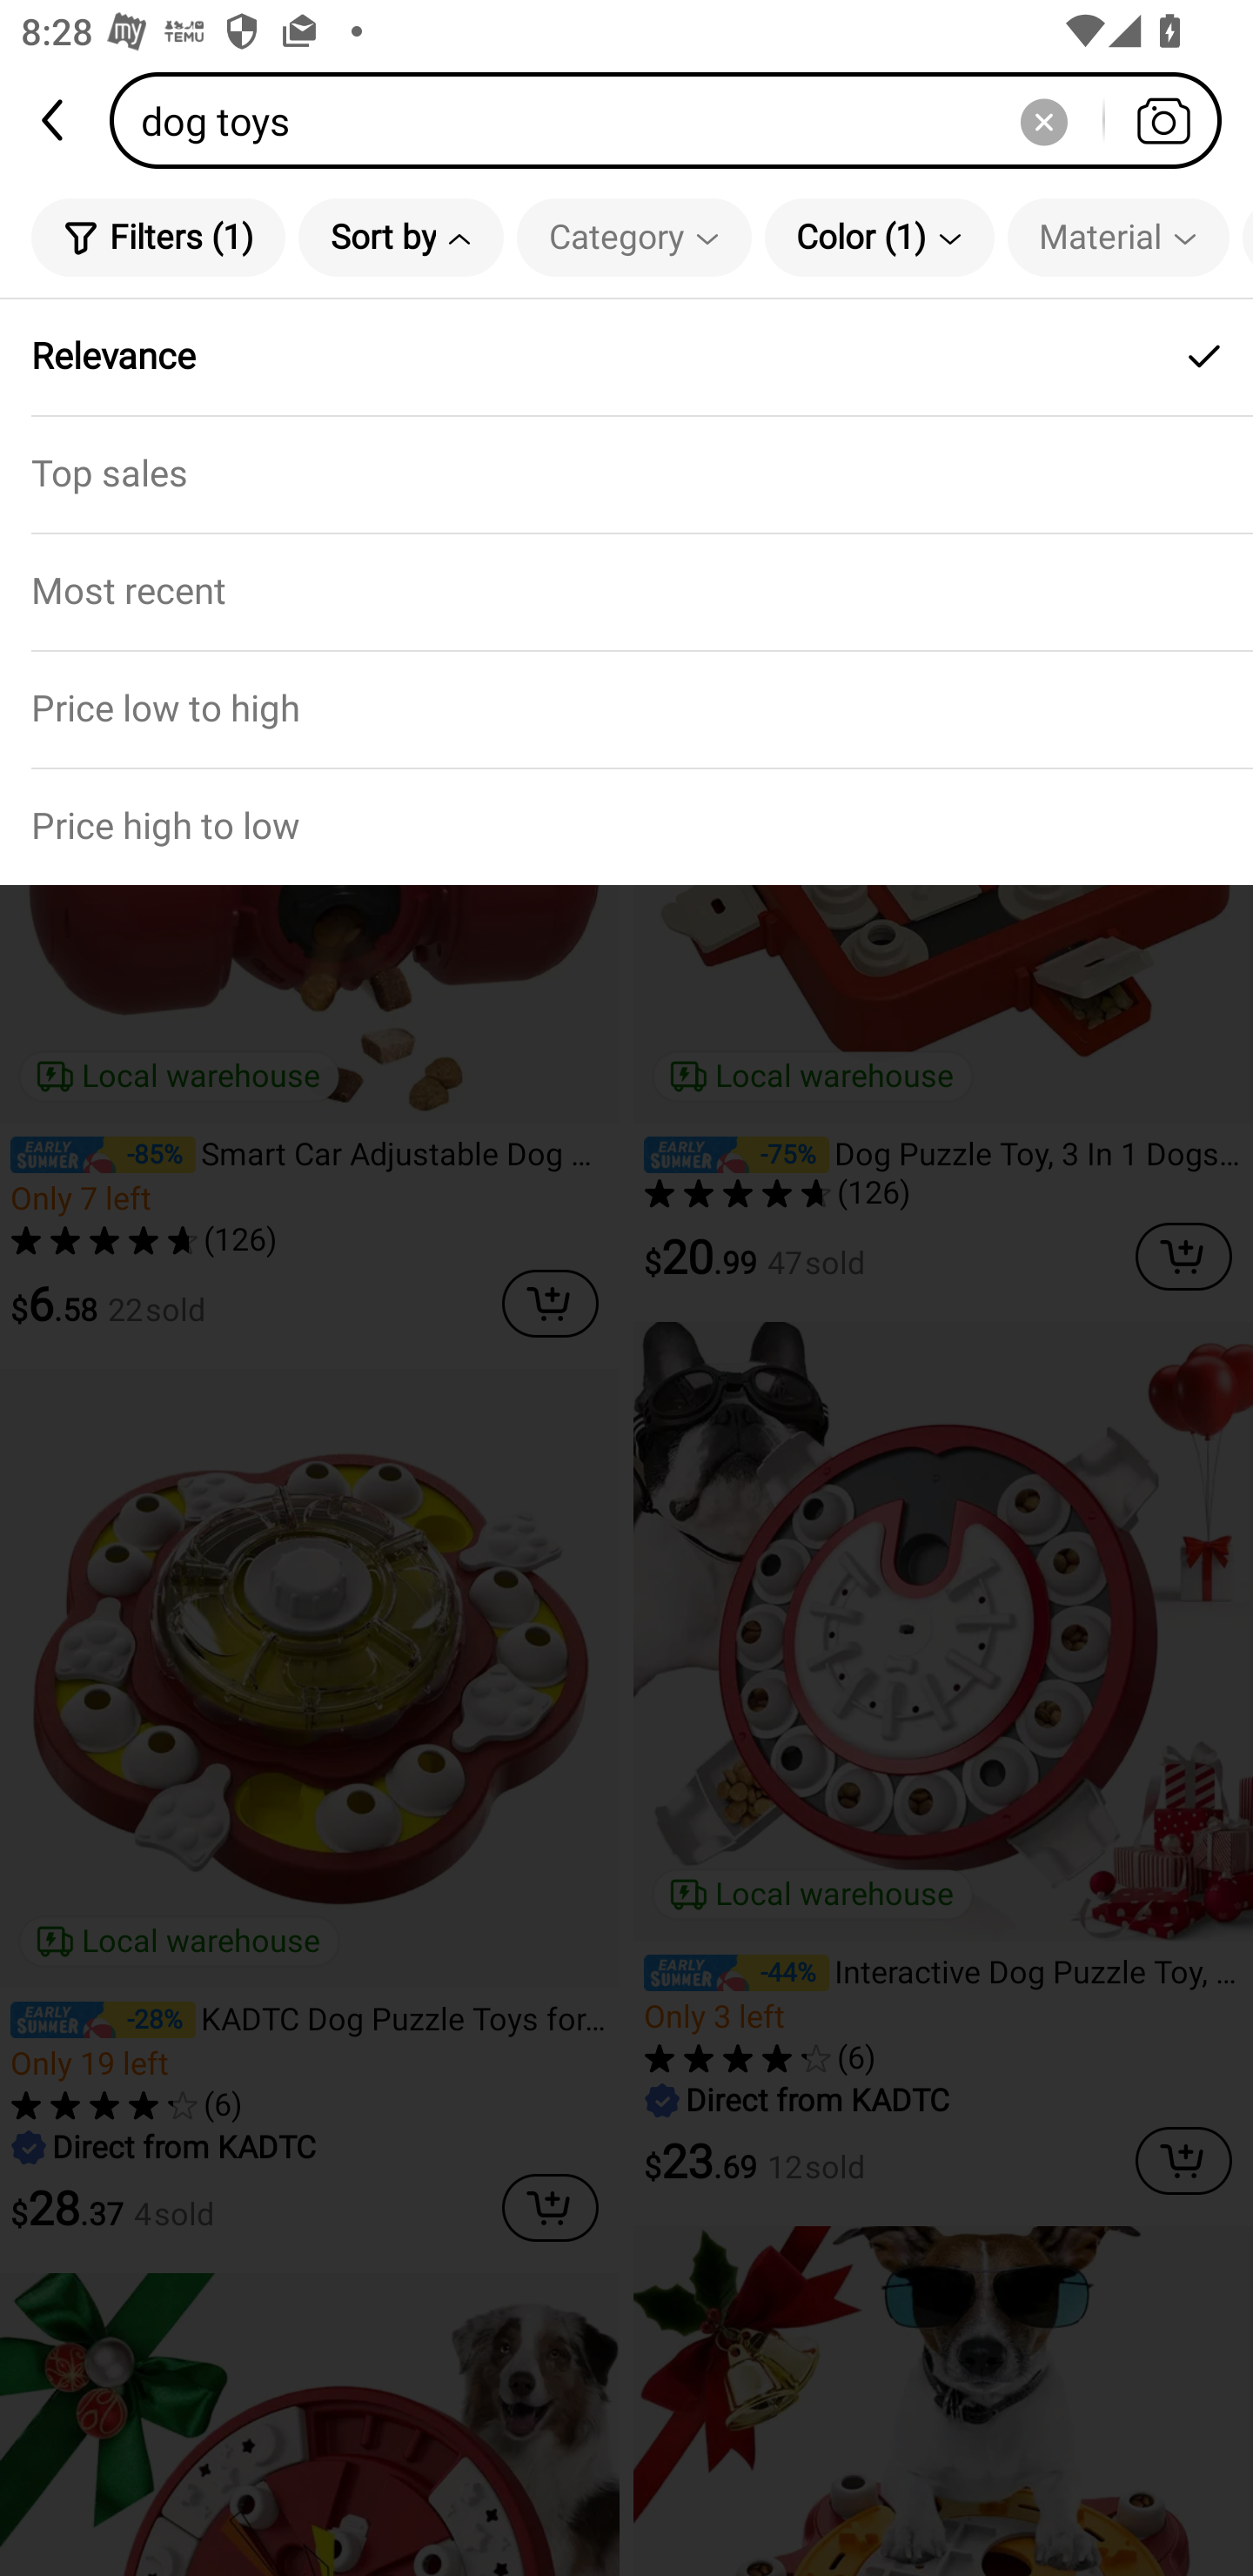 The width and height of the screenshot is (1253, 2576). I want to click on back, so click(55, 120).